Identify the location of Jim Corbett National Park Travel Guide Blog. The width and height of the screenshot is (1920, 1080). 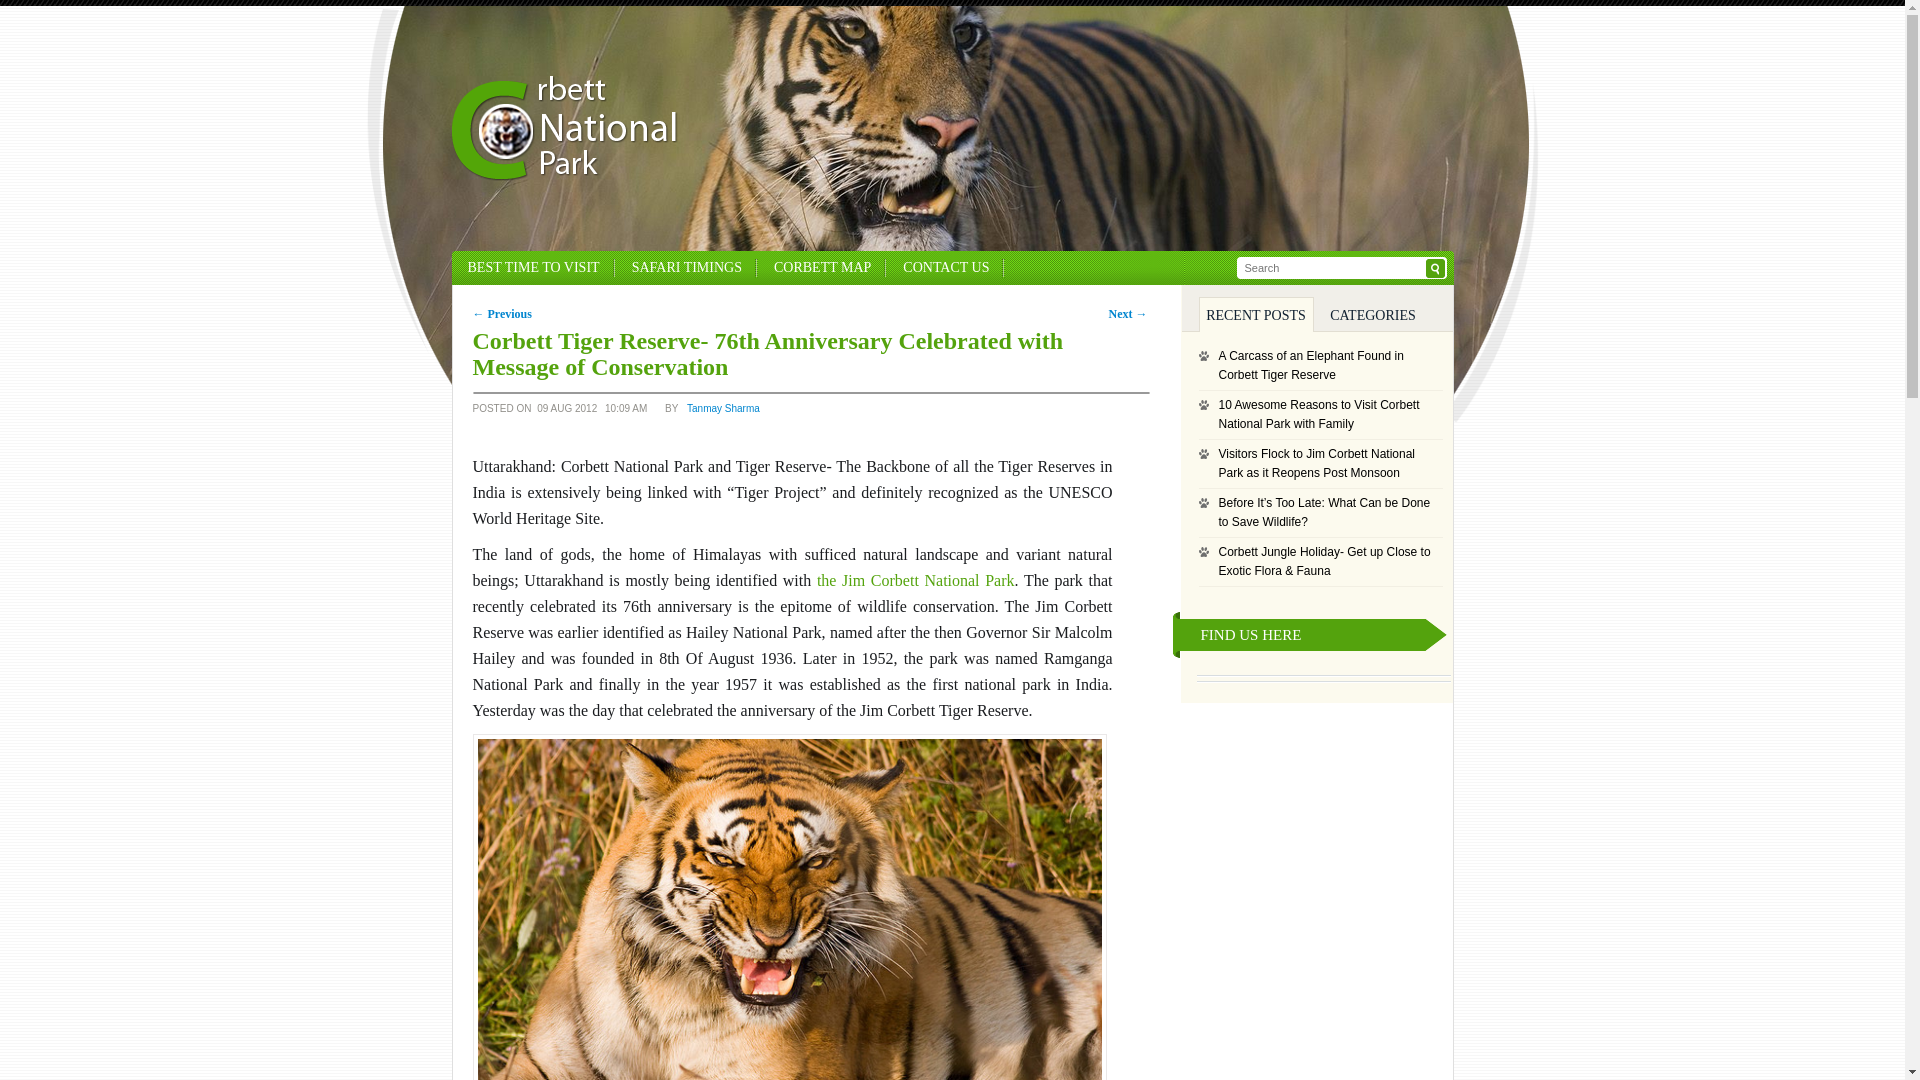
(564, 176).